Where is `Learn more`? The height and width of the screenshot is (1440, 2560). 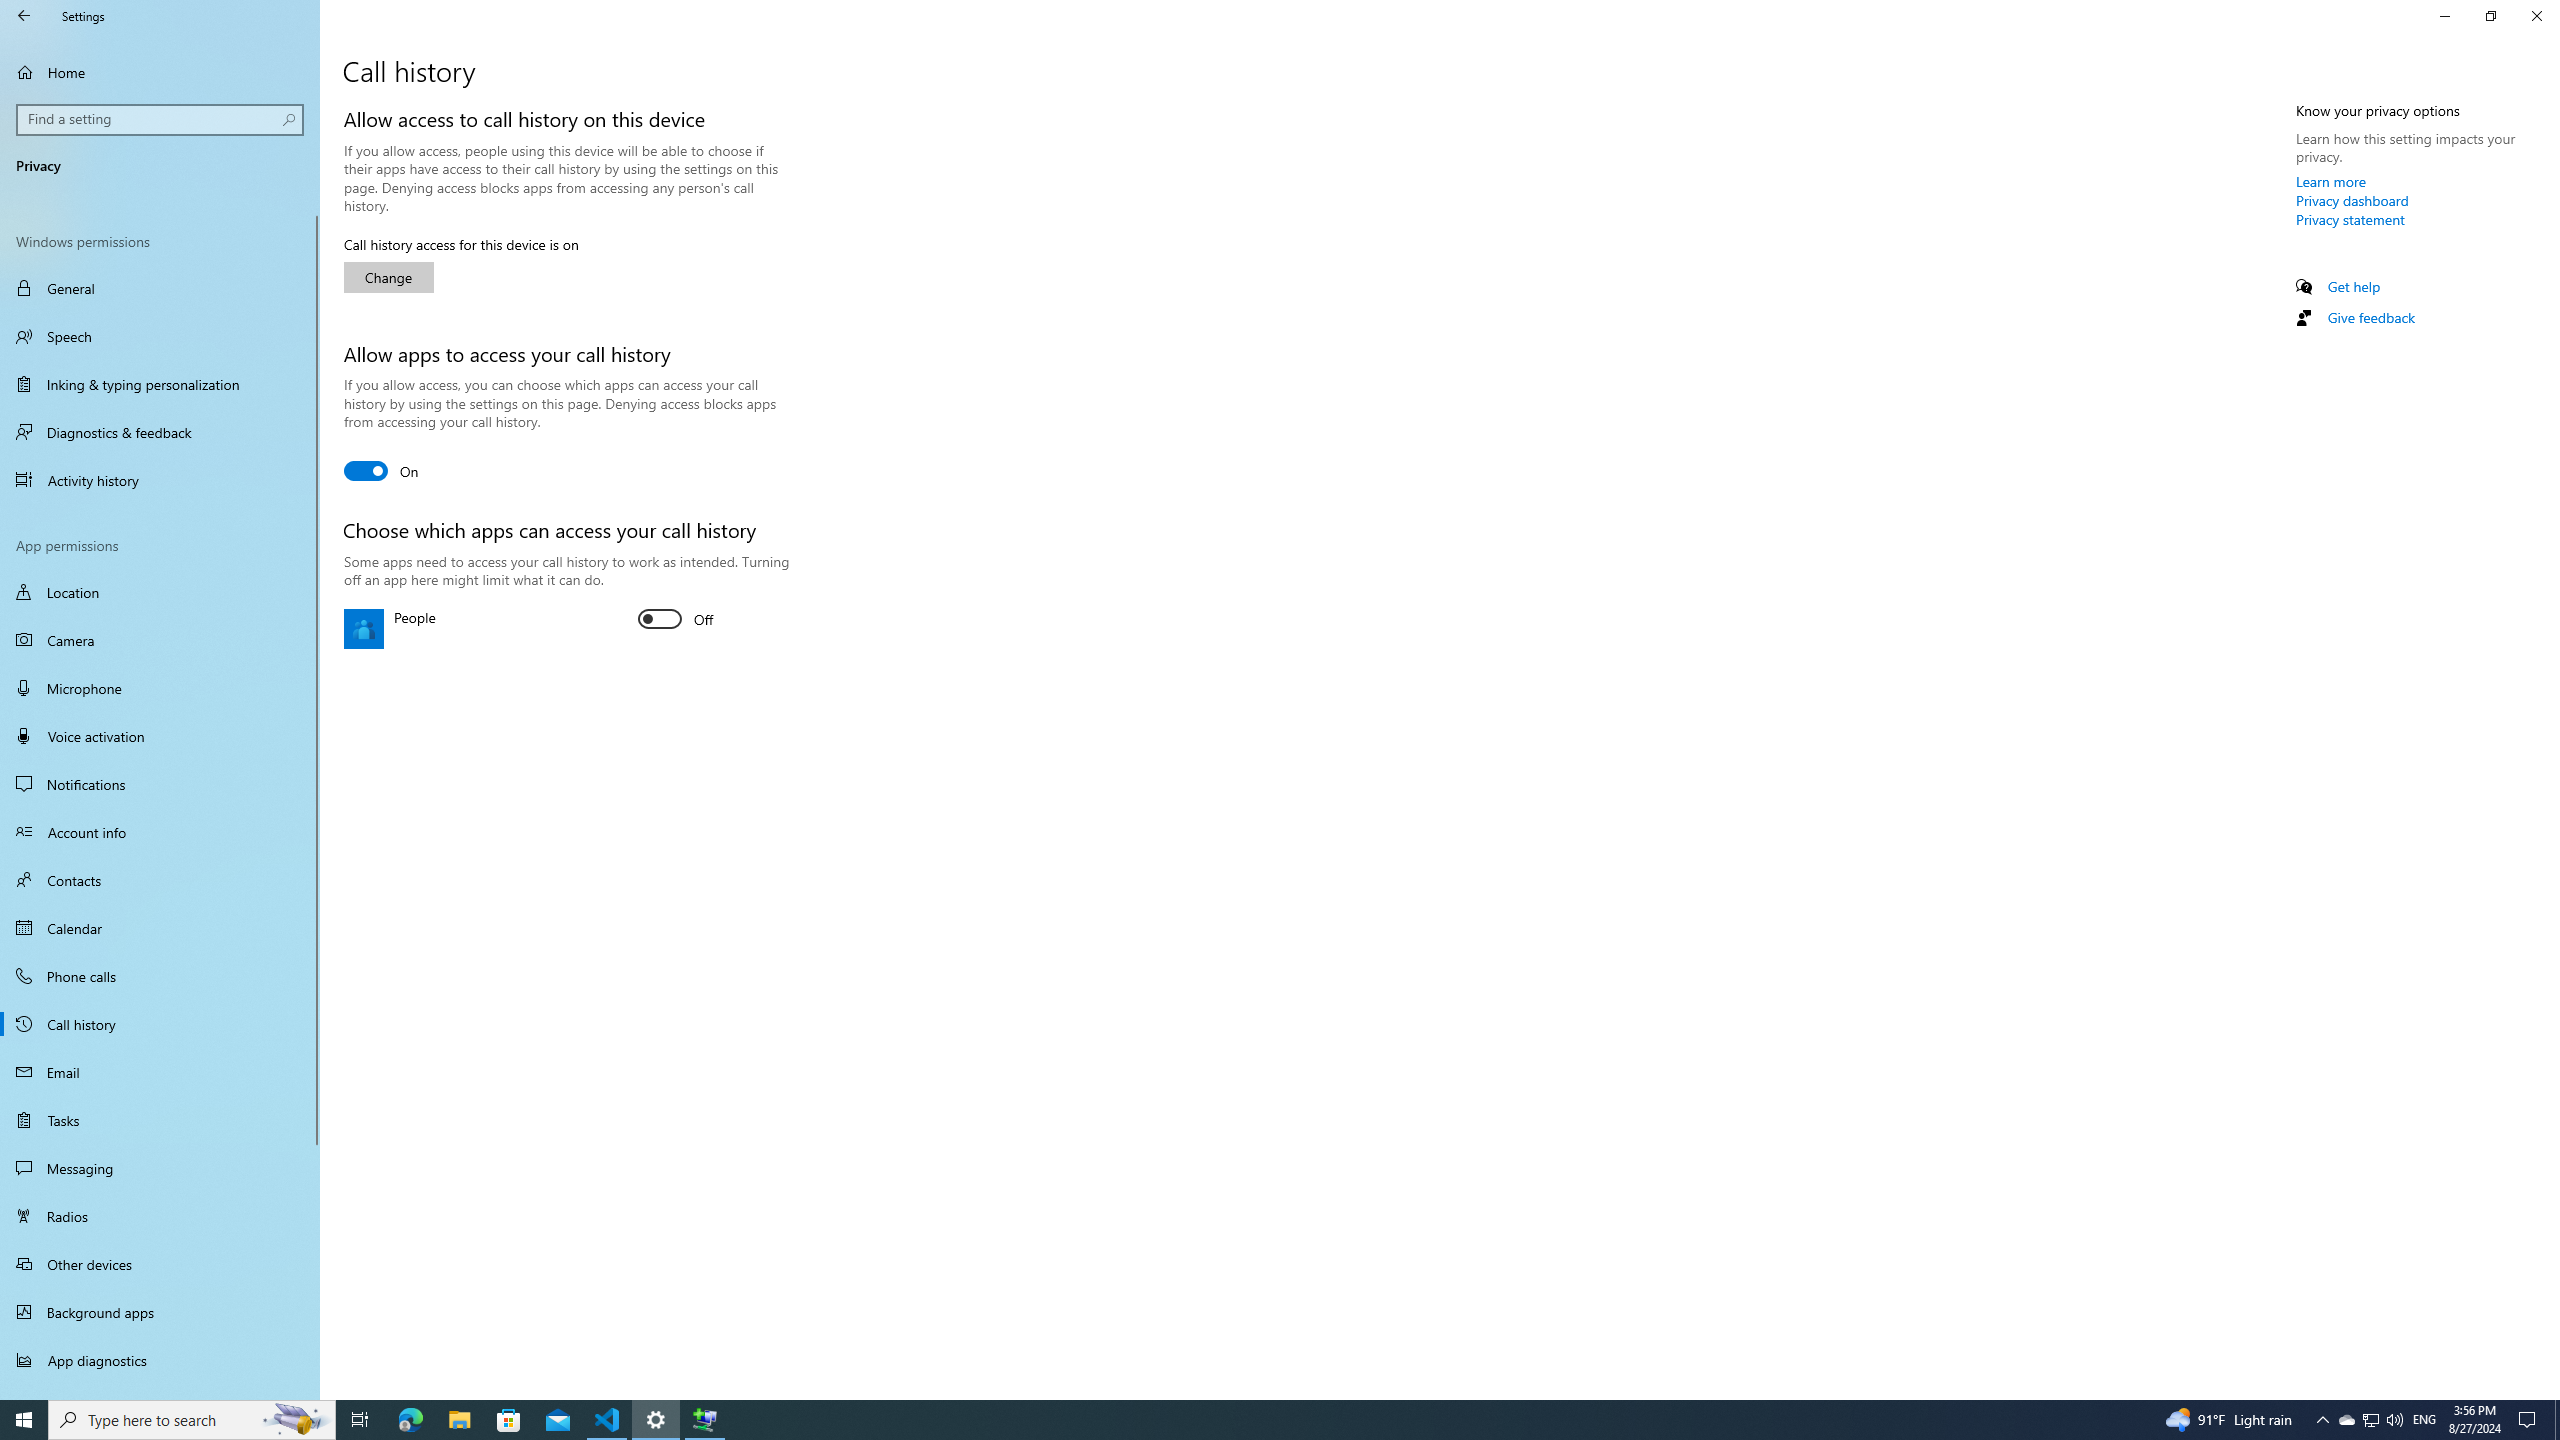
Learn more is located at coordinates (2332, 181).